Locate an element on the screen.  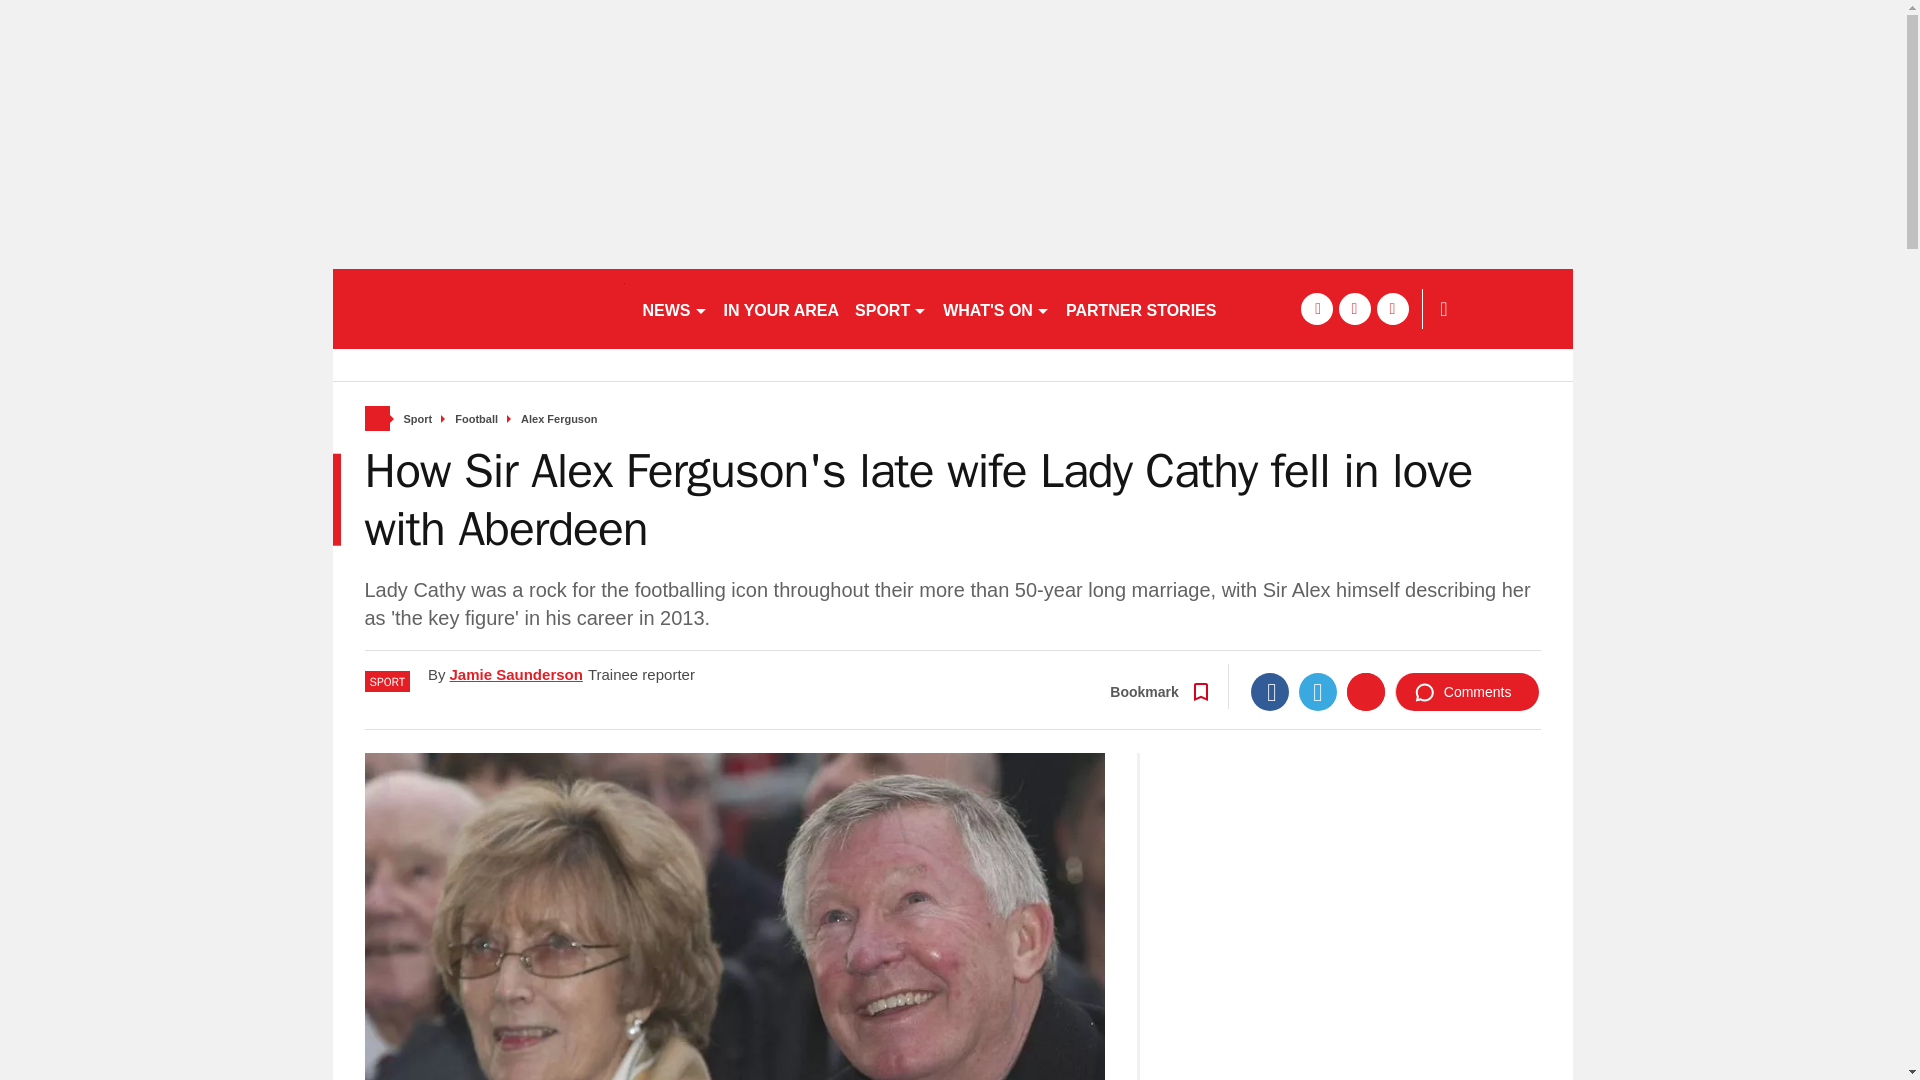
SPORT is located at coordinates (890, 308).